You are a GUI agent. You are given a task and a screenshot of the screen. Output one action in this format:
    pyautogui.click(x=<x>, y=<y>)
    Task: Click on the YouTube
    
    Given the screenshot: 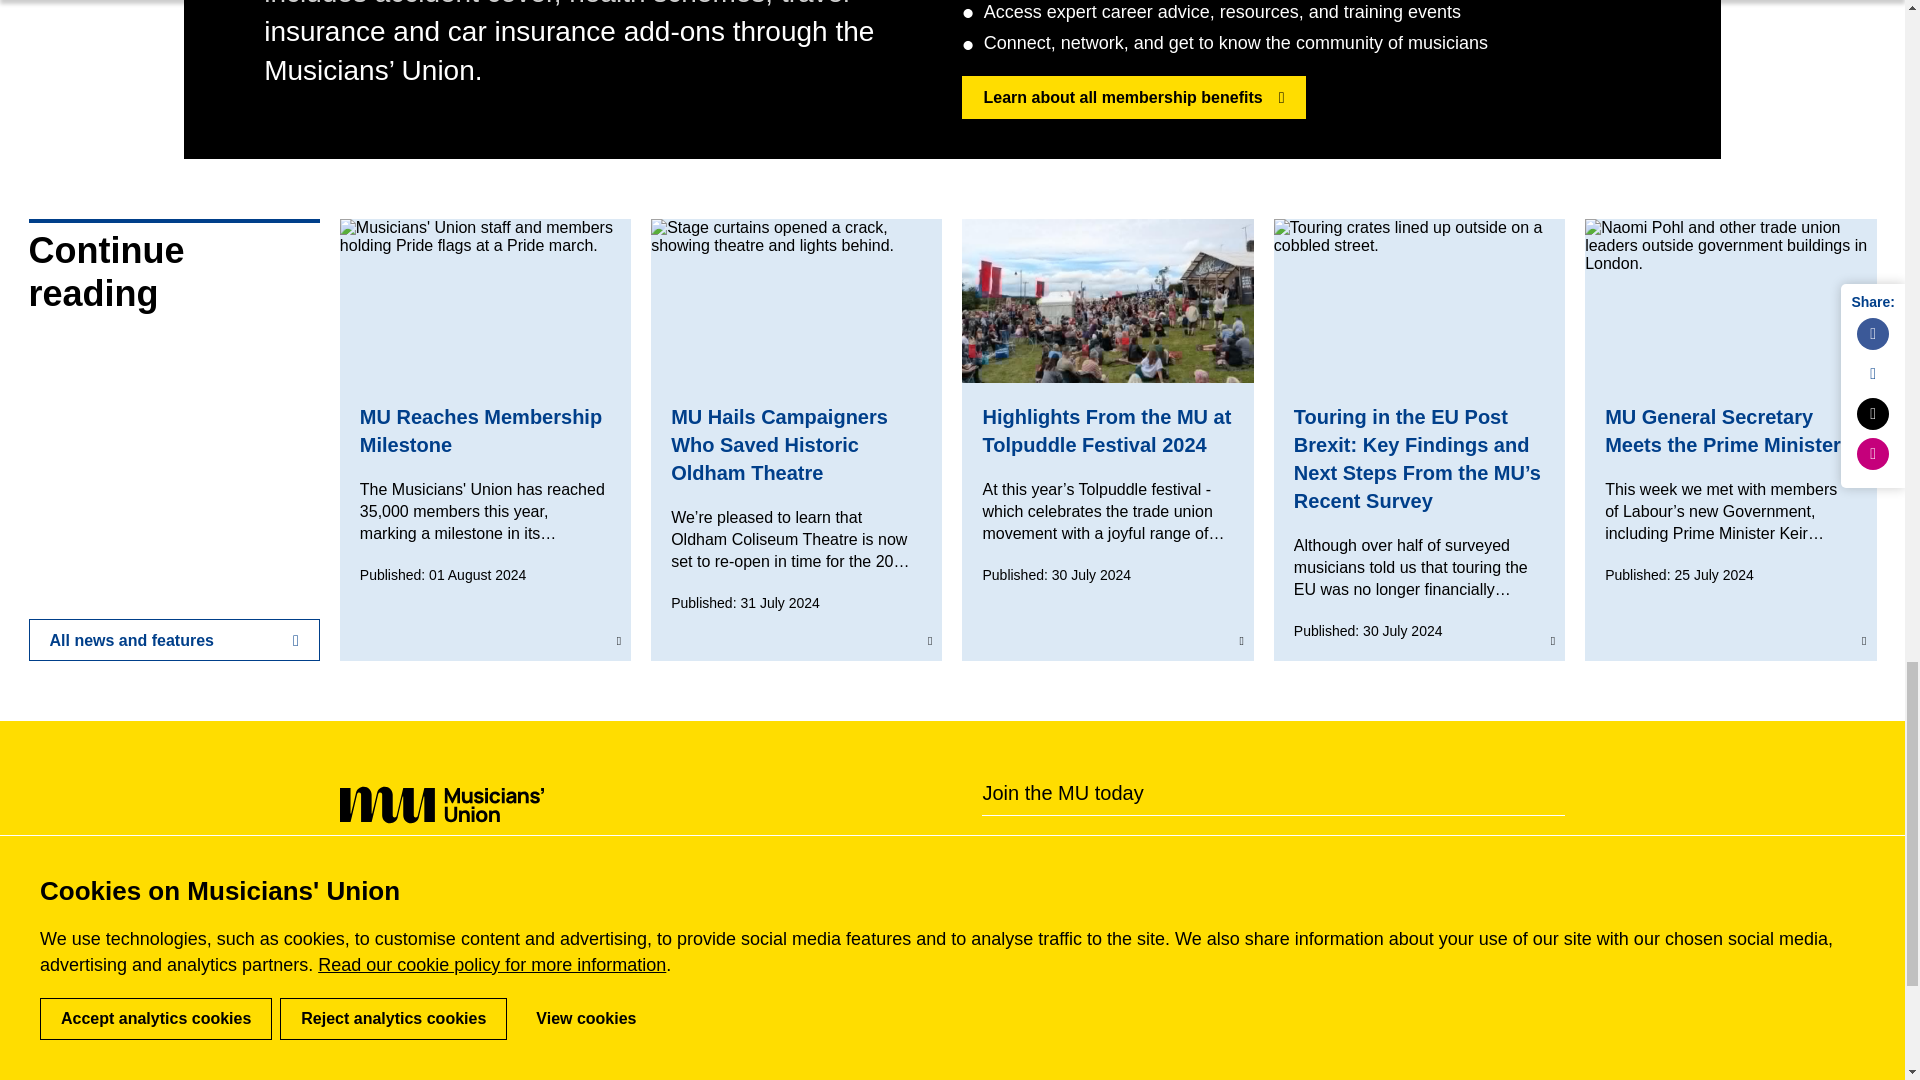 What is the action you would take?
    pyautogui.click(x=696, y=868)
    